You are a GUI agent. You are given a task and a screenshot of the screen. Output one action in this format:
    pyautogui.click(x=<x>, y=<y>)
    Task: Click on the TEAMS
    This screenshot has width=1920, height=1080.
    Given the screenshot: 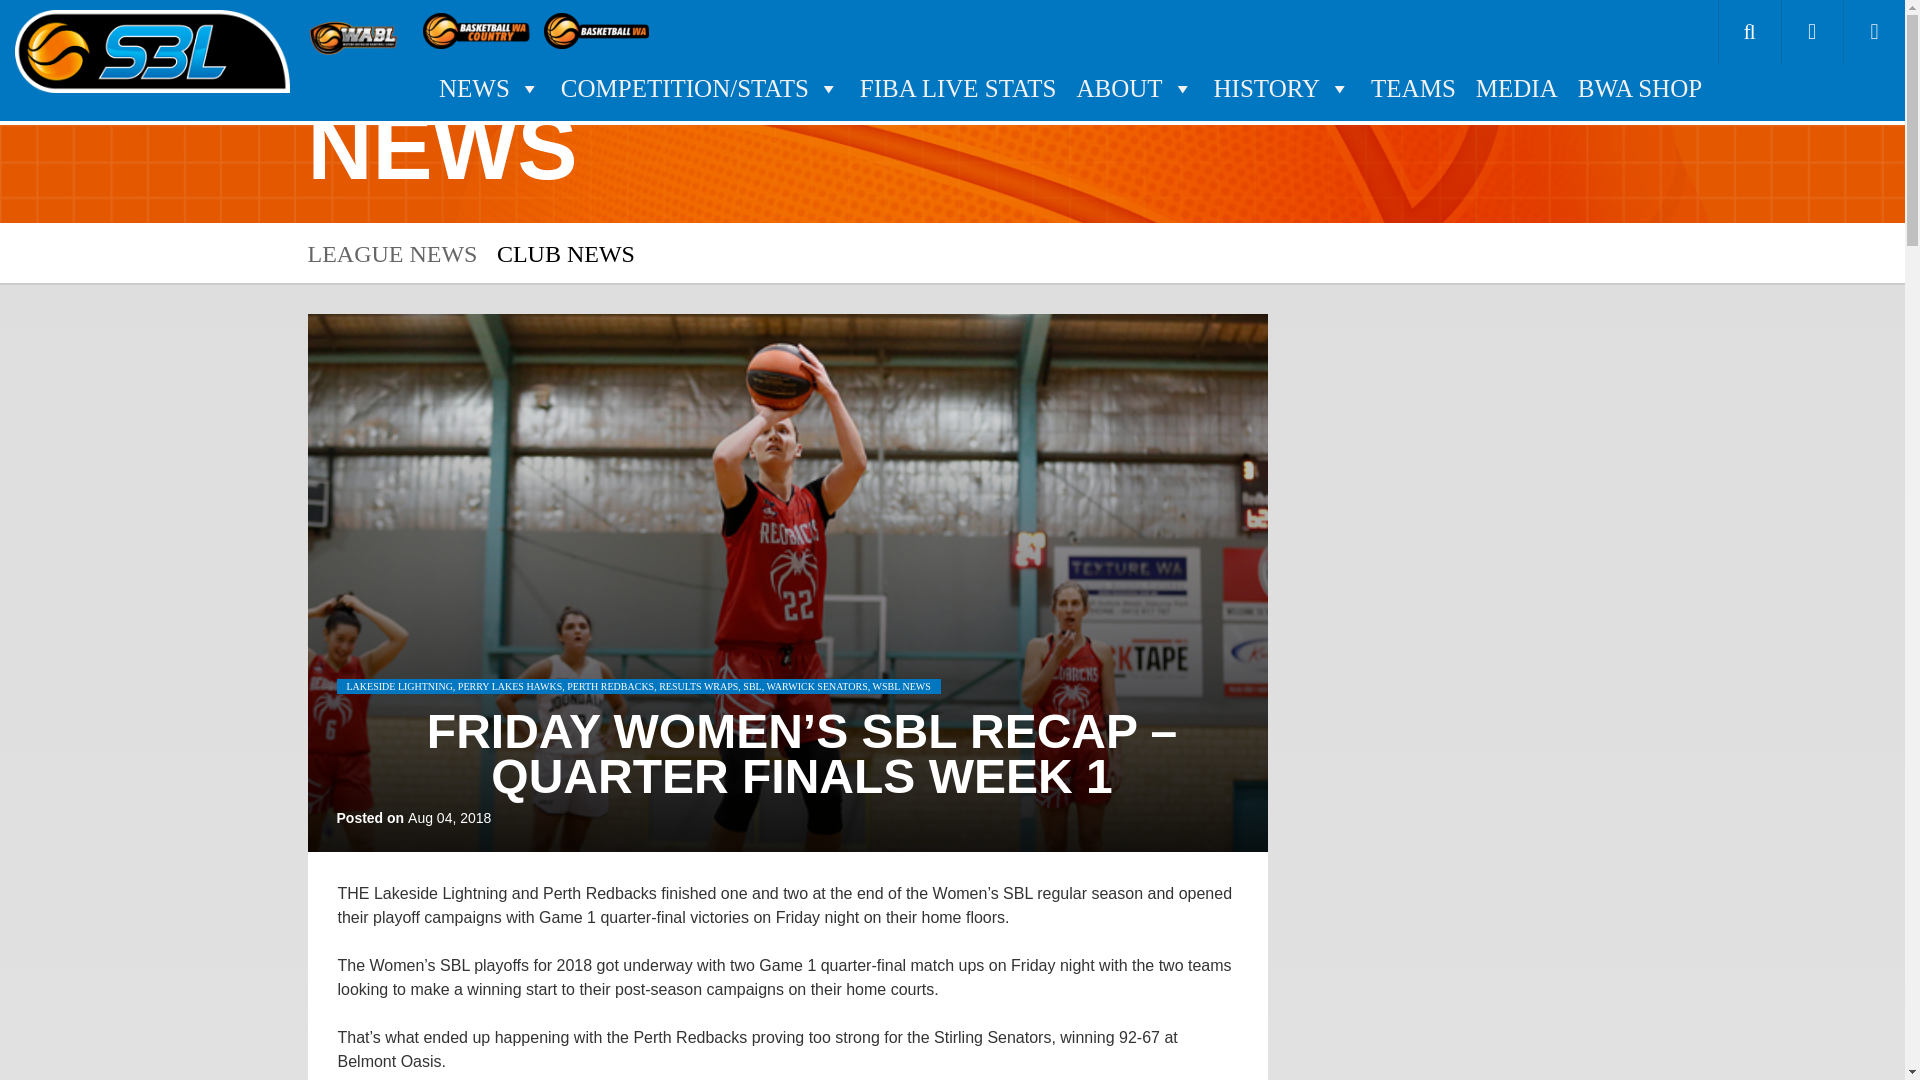 What is the action you would take?
    pyautogui.click(x=1412, y=88)
    